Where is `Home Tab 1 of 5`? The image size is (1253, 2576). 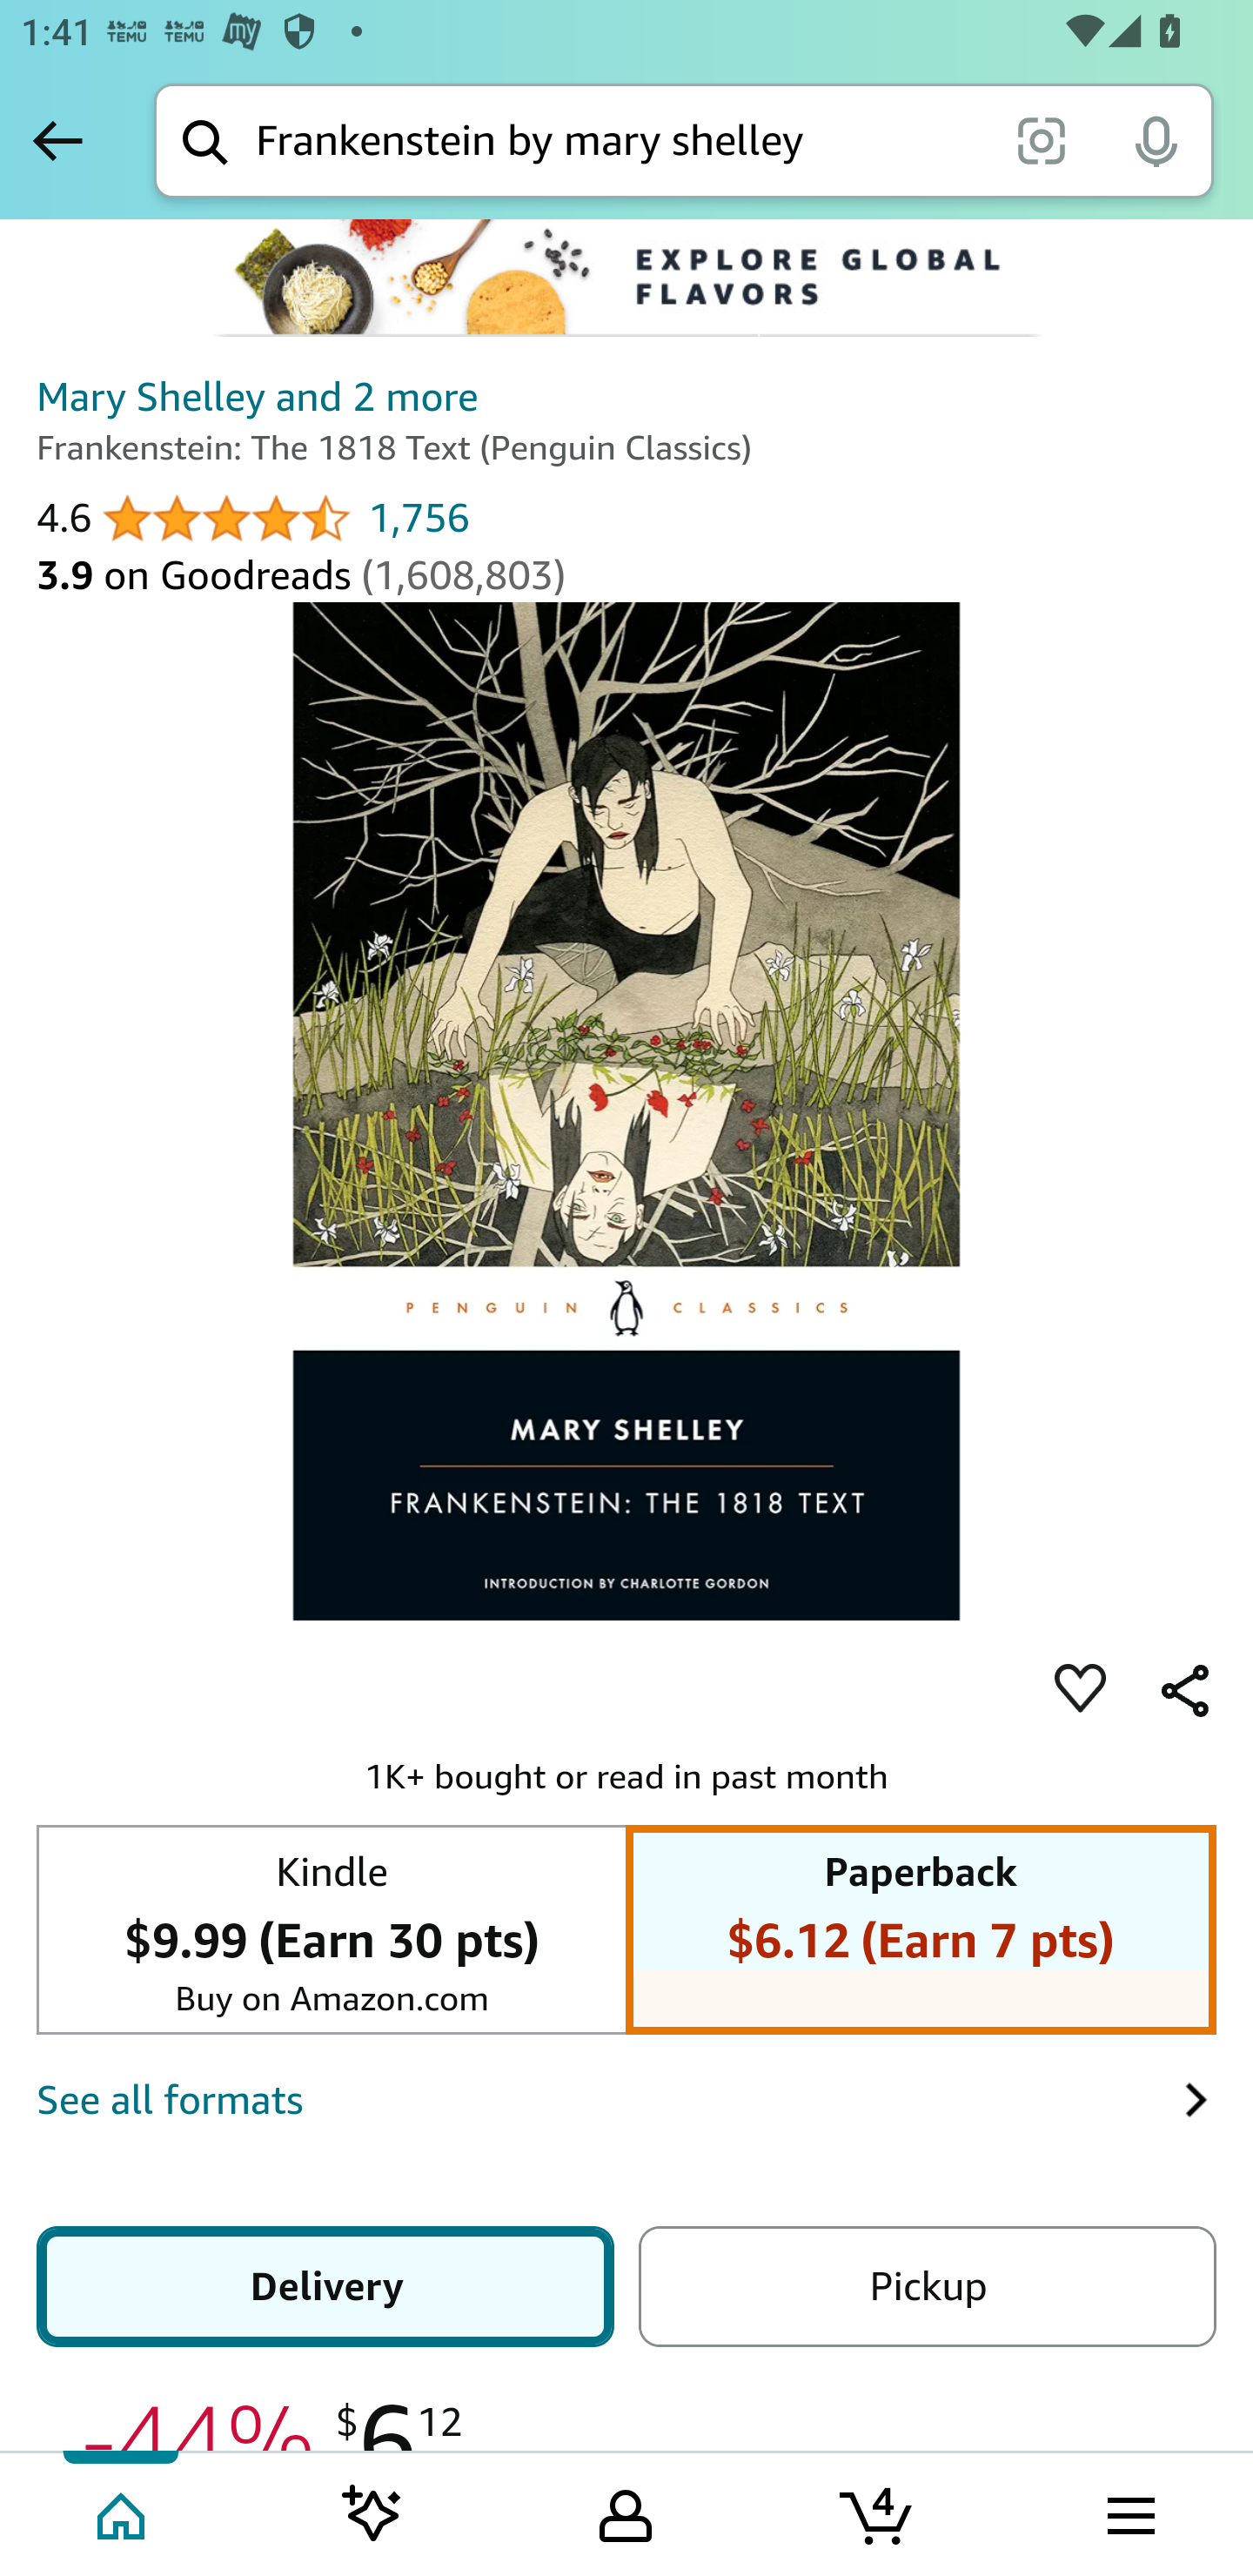 Home Tab 1 of 5 is located at coordinates (124, 2512).